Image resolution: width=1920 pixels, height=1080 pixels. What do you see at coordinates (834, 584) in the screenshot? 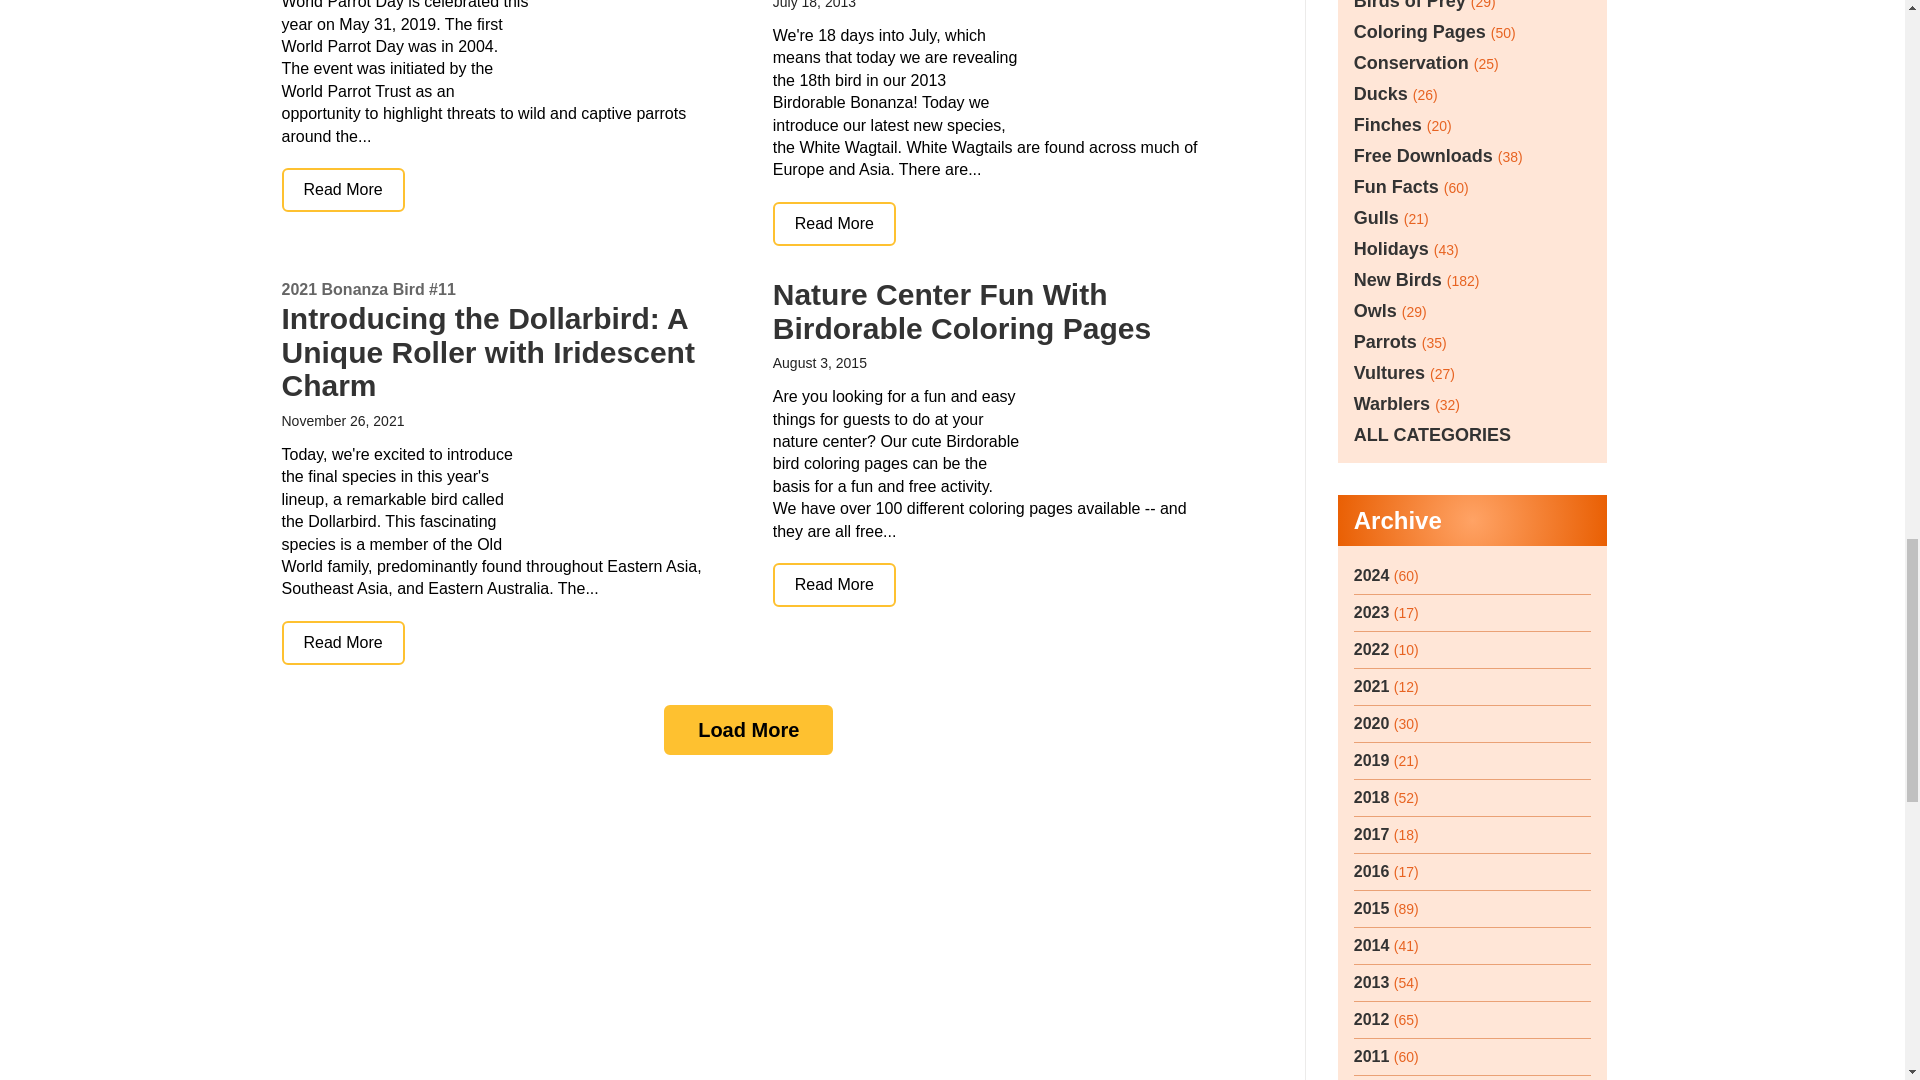
I see `Nature Center Fun With Birdorable Coloring Pages` at bounding box center [834, 584].